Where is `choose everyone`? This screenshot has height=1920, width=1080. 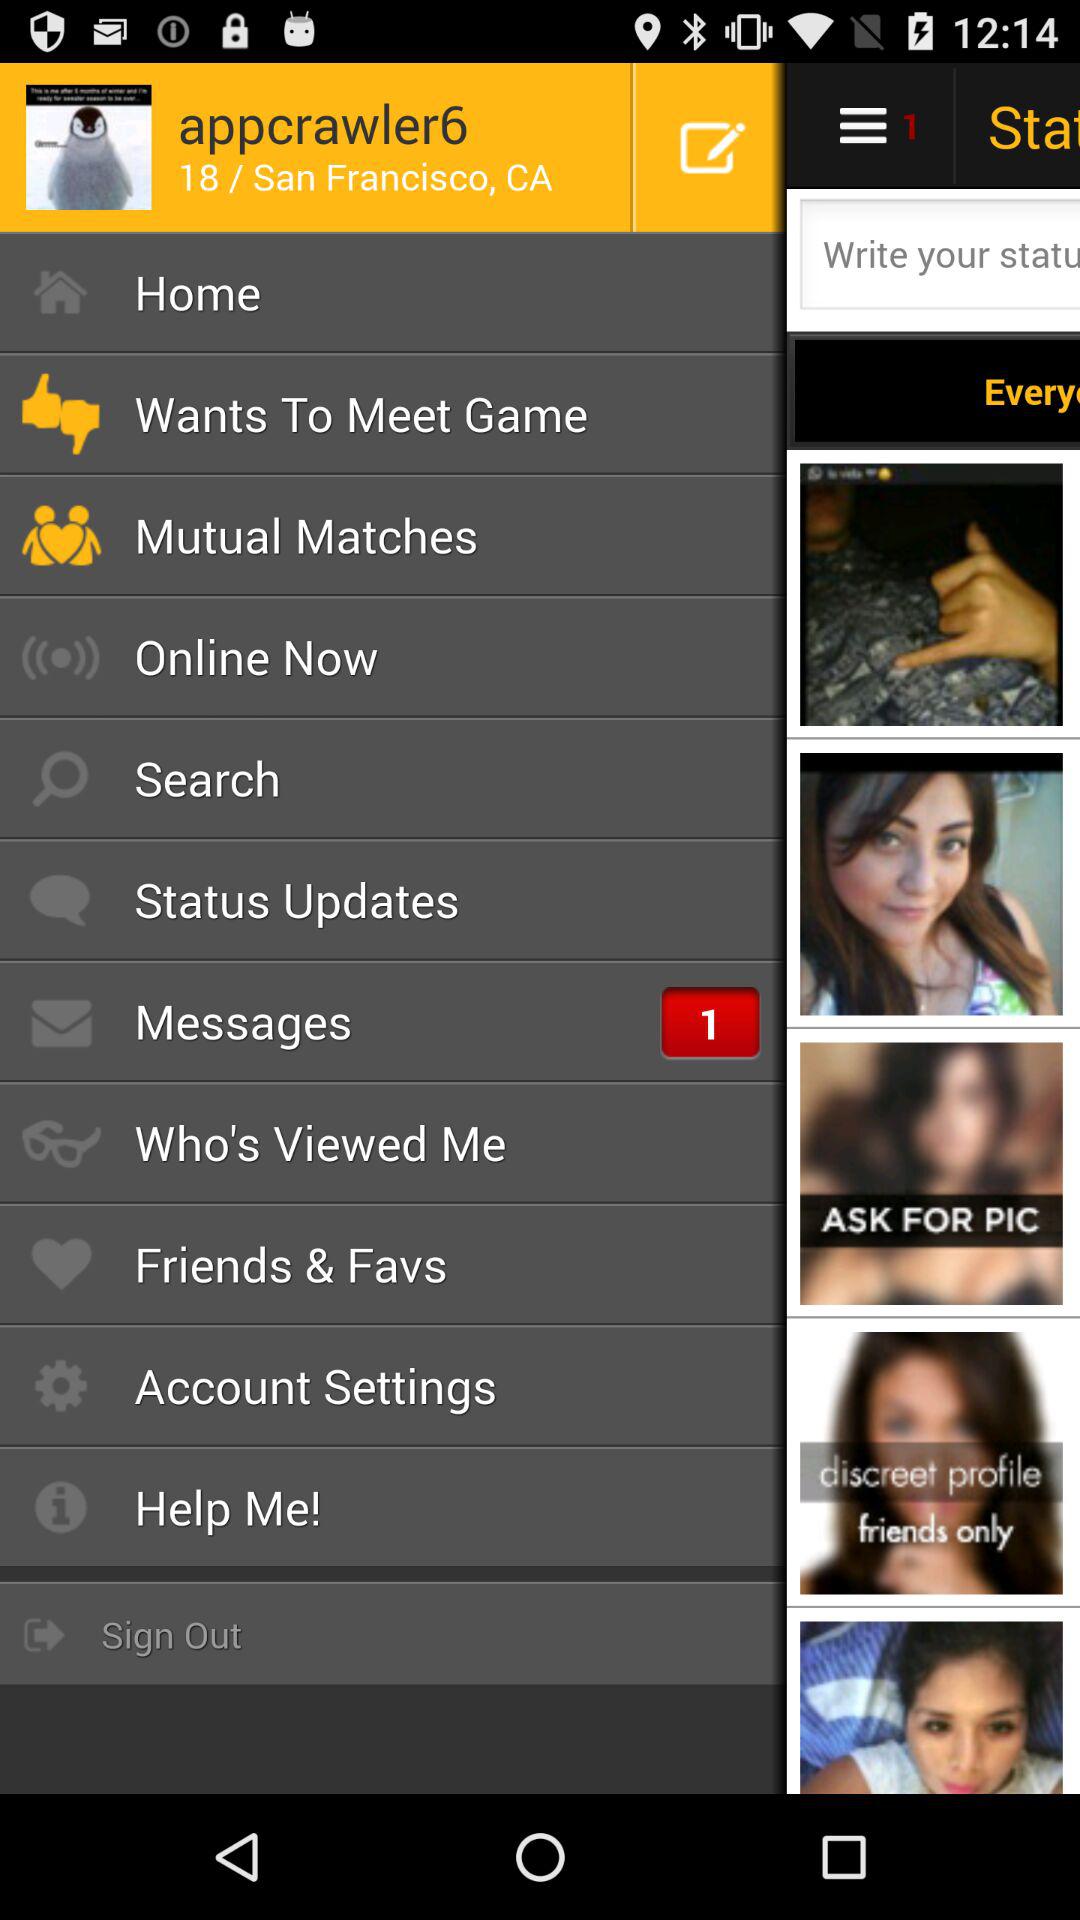
choose everyone is located at coordinates (937, 390).